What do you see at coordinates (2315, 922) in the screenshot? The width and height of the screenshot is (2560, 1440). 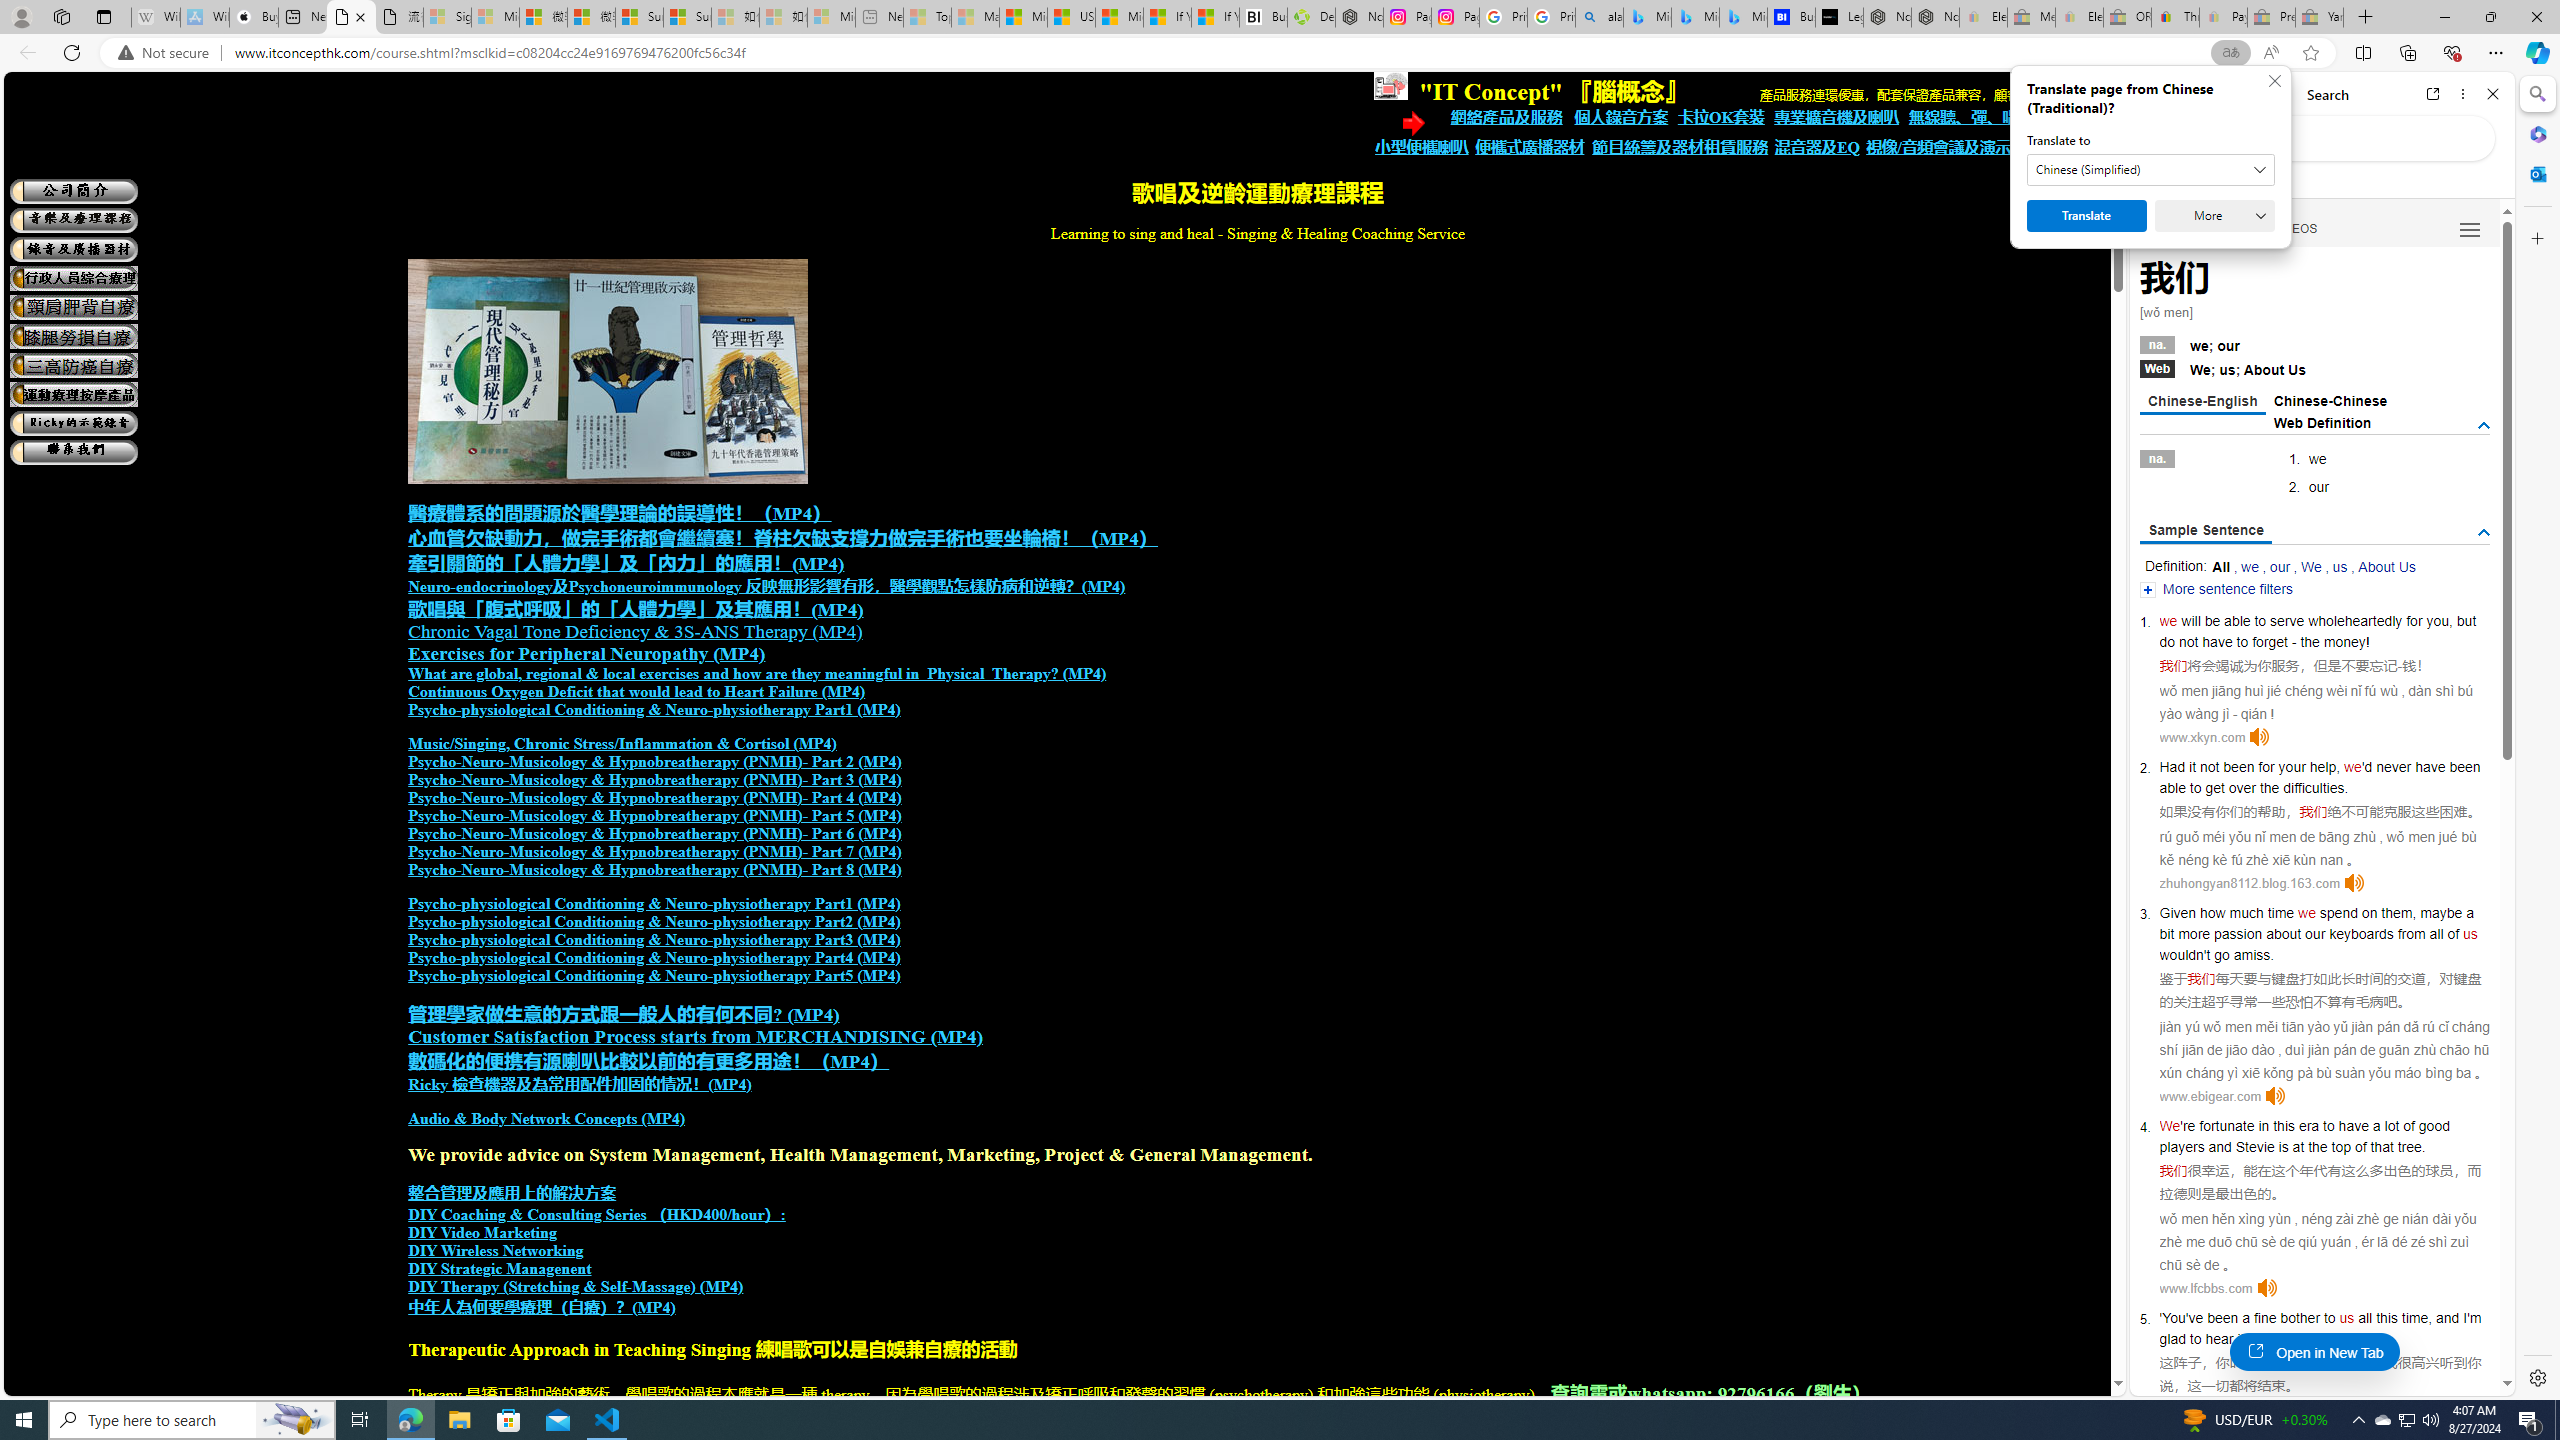 I see `a bit` at bounding box center [2315, 922].